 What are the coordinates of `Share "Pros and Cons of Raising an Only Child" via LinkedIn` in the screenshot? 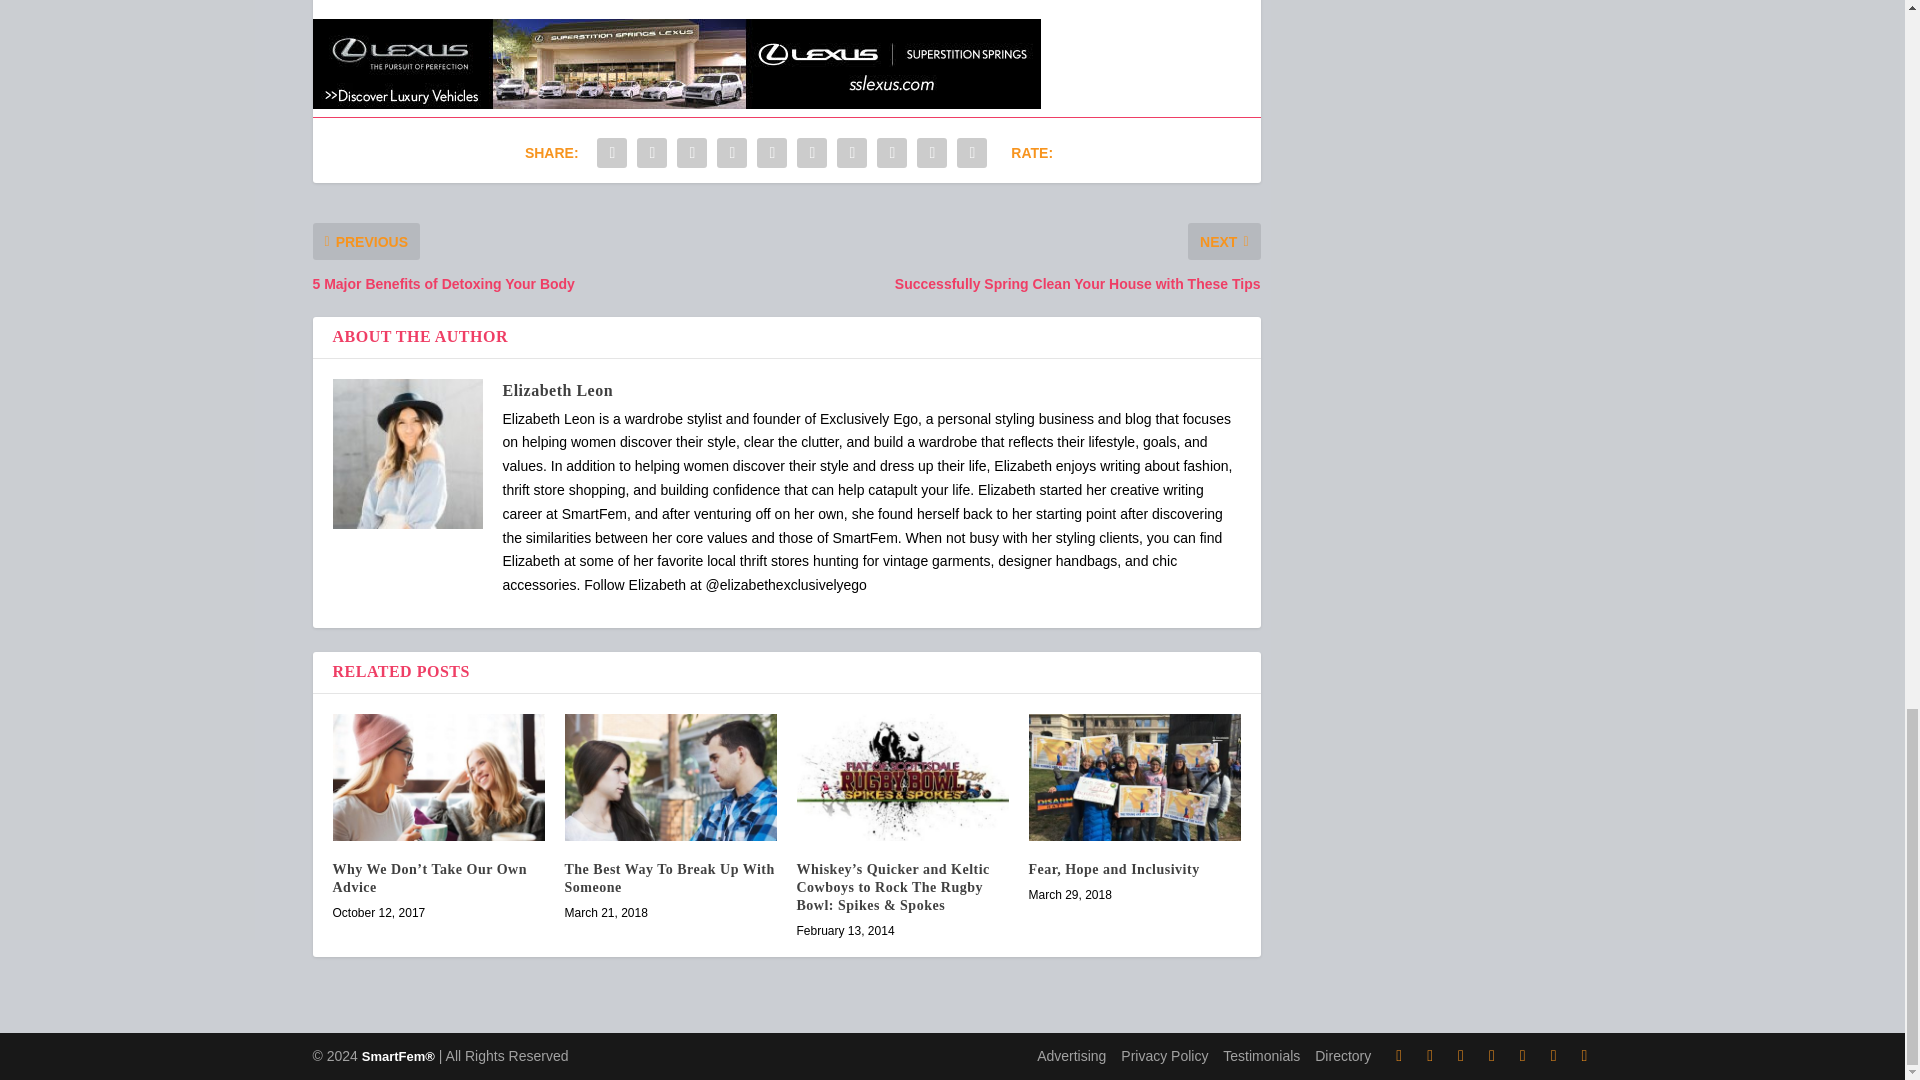 It's located at (811, 152).